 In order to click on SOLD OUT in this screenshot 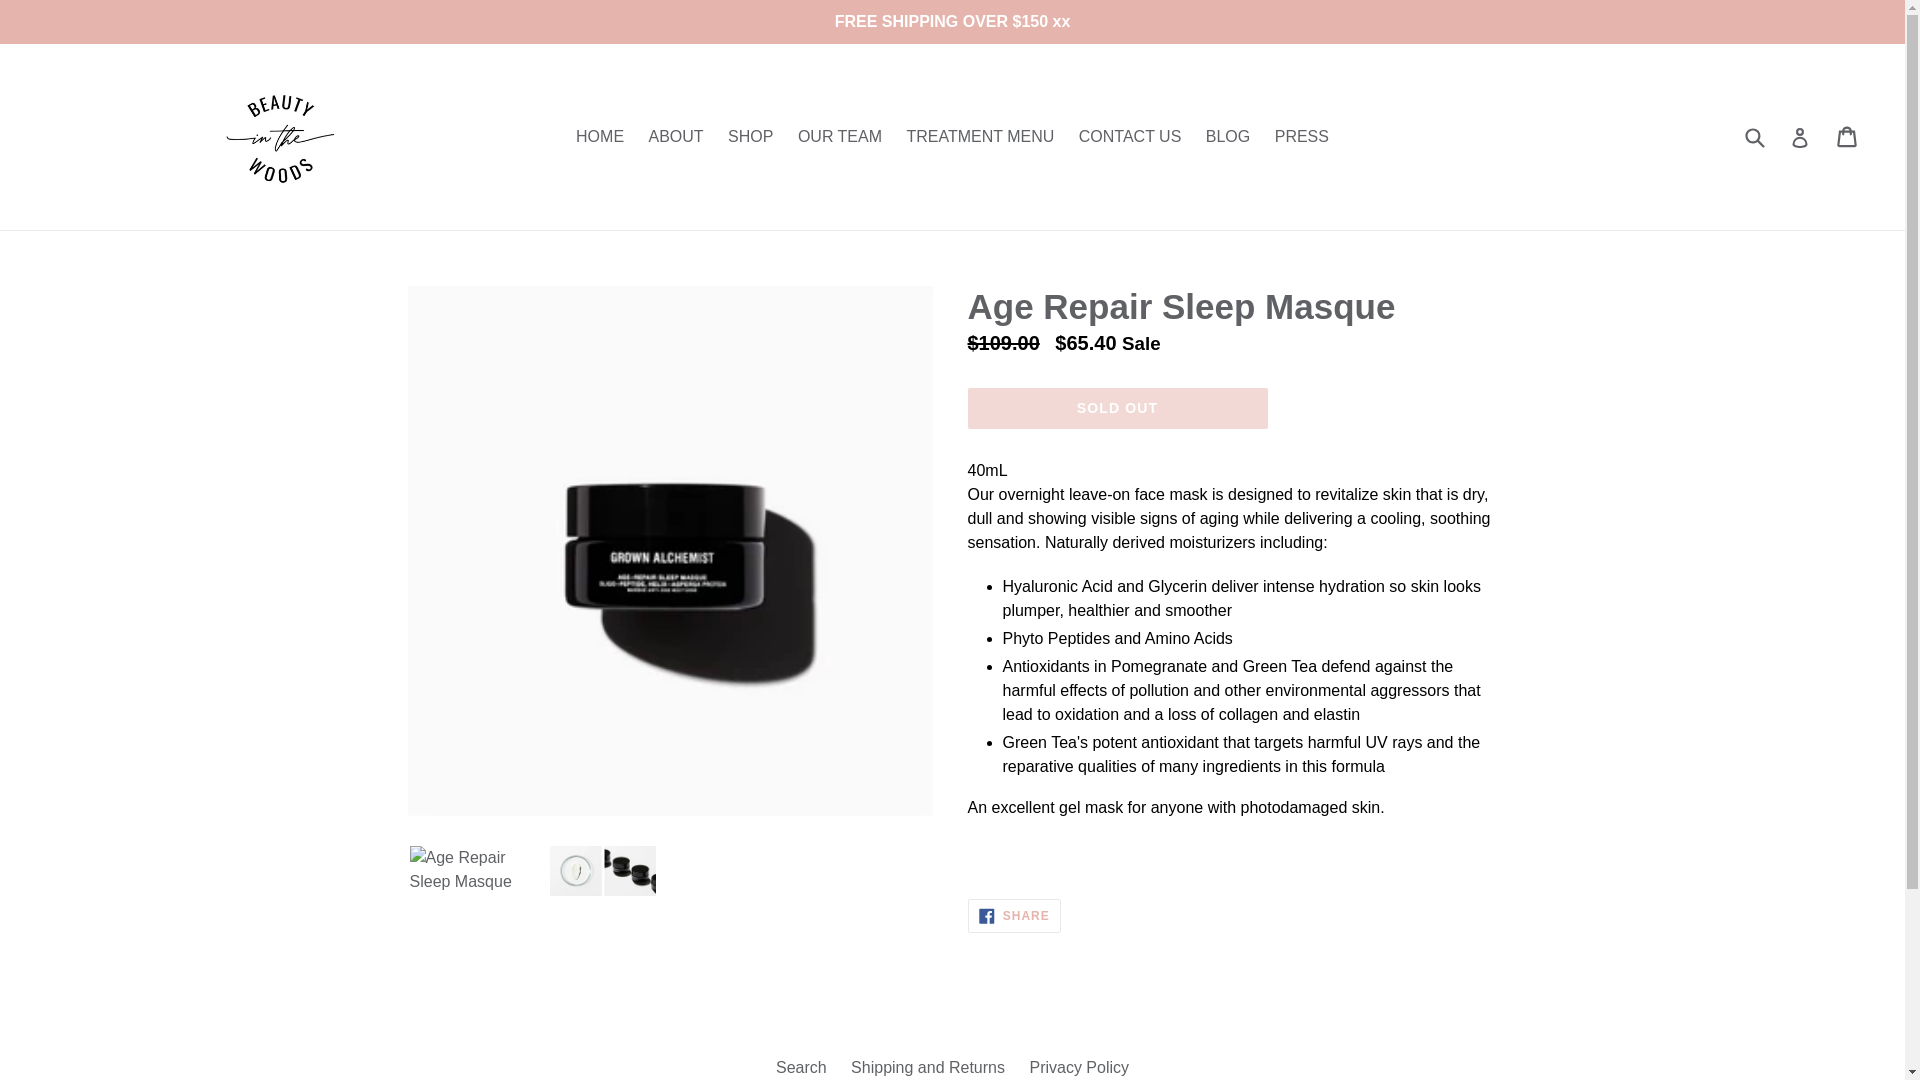, I will do `click(801, 1067)`.